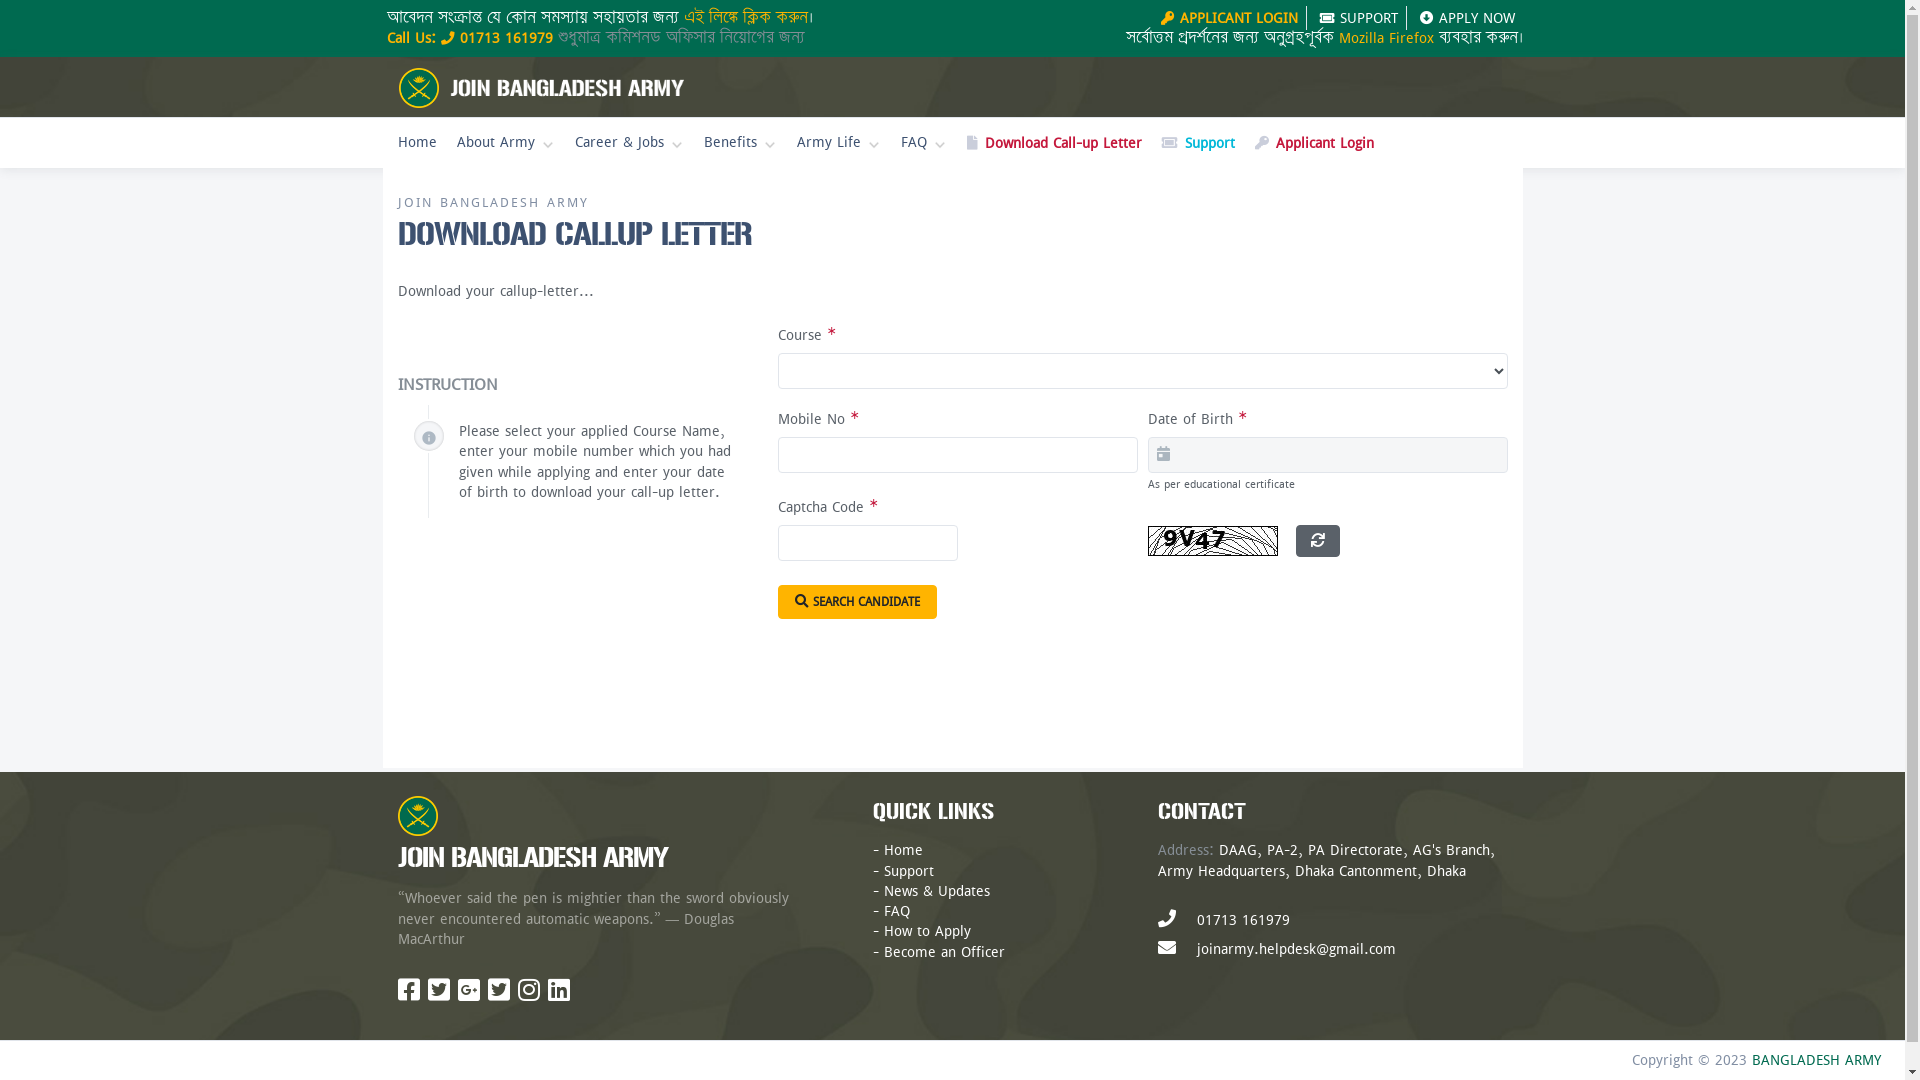 This screenshot has height=1080, width=1920. I want to click on Support, so click(1198, 144).